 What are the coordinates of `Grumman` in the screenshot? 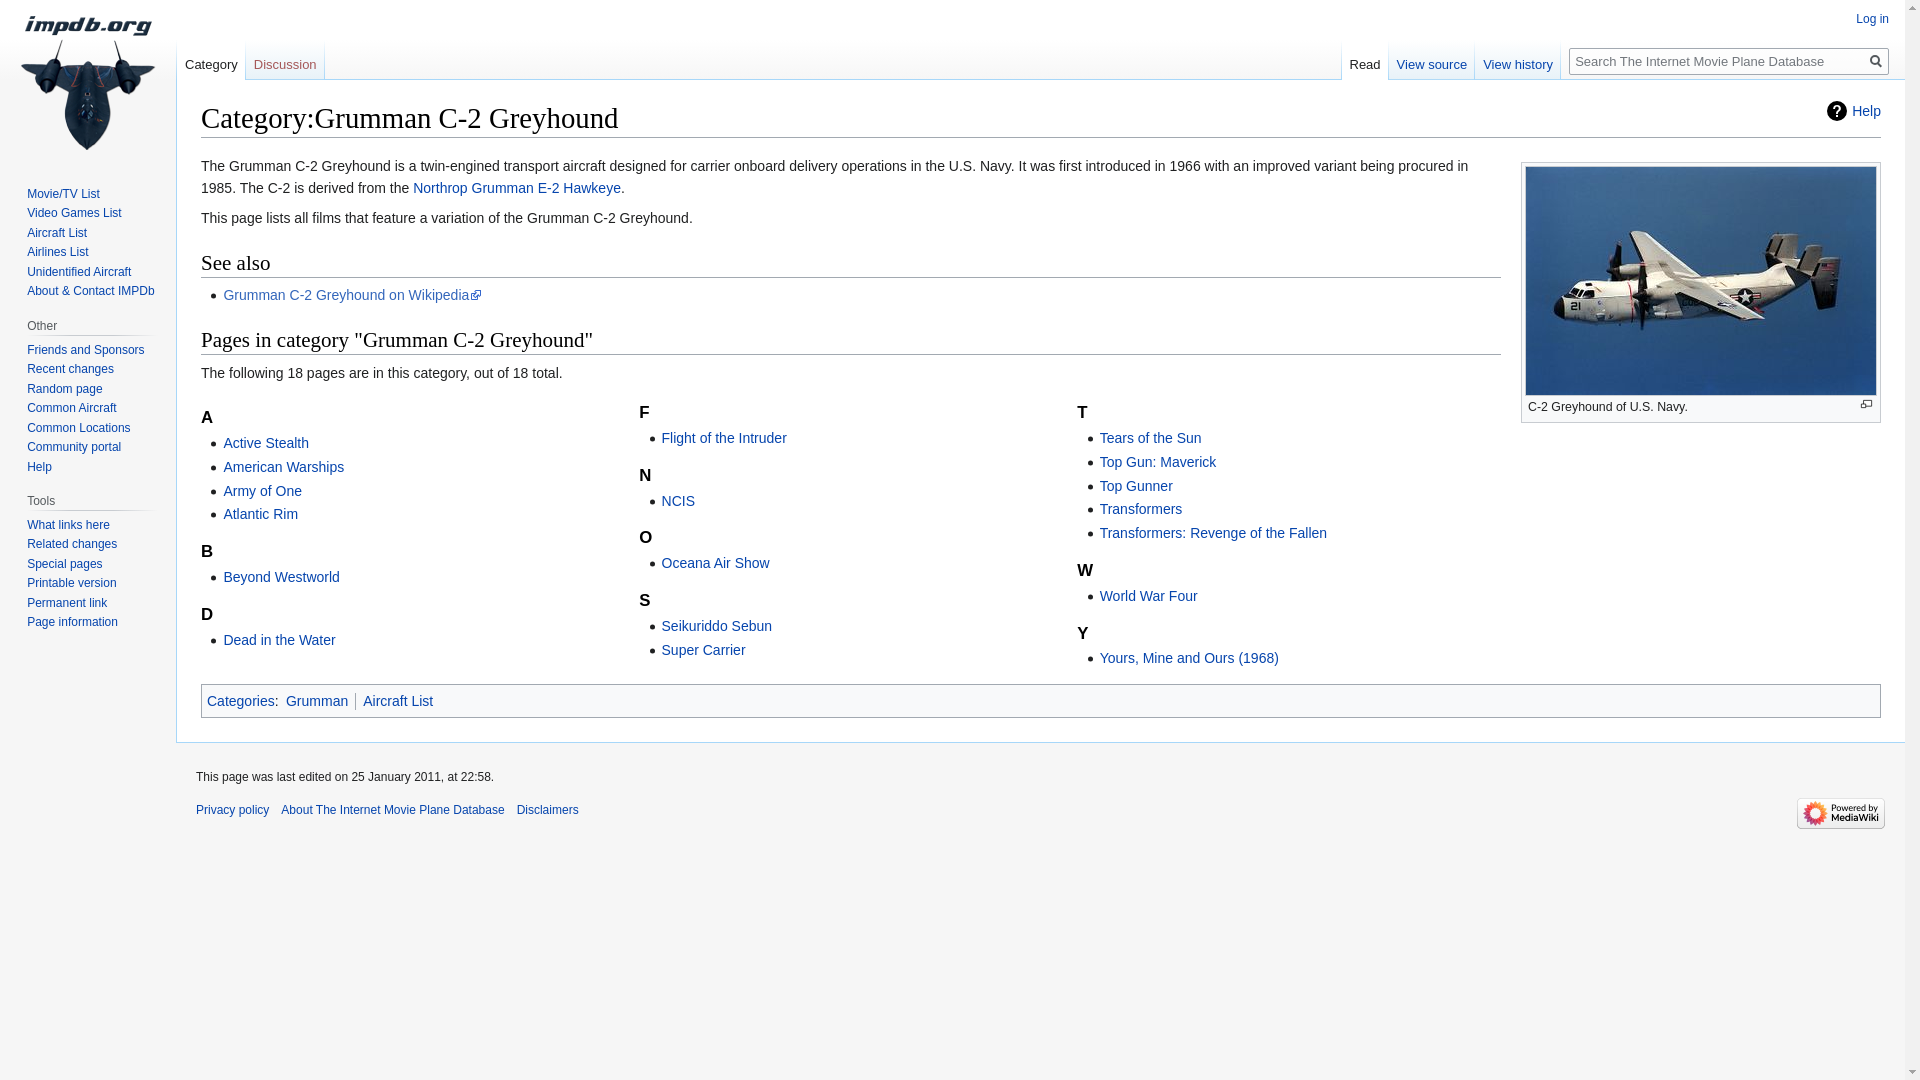 It's located at (316, 700).